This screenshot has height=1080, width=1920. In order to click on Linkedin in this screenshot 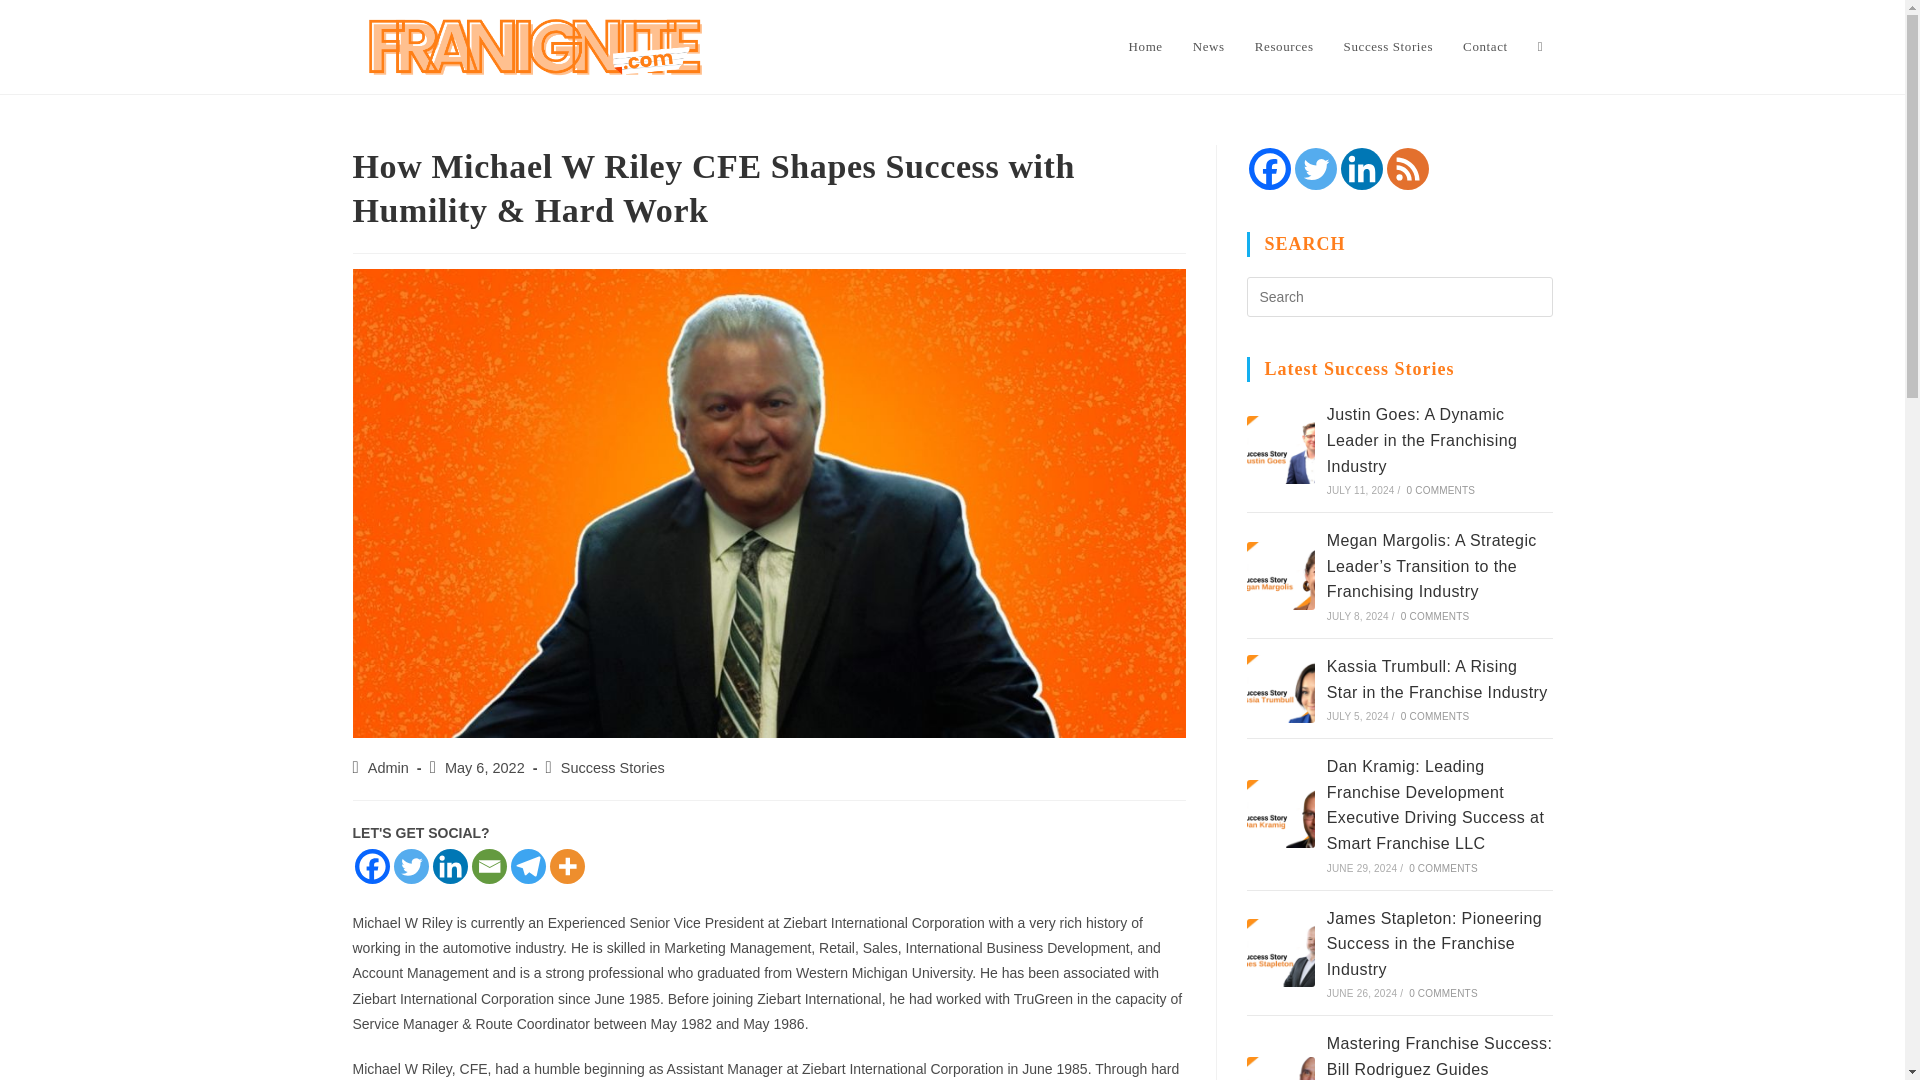, I will do `click(1361, 168)`.